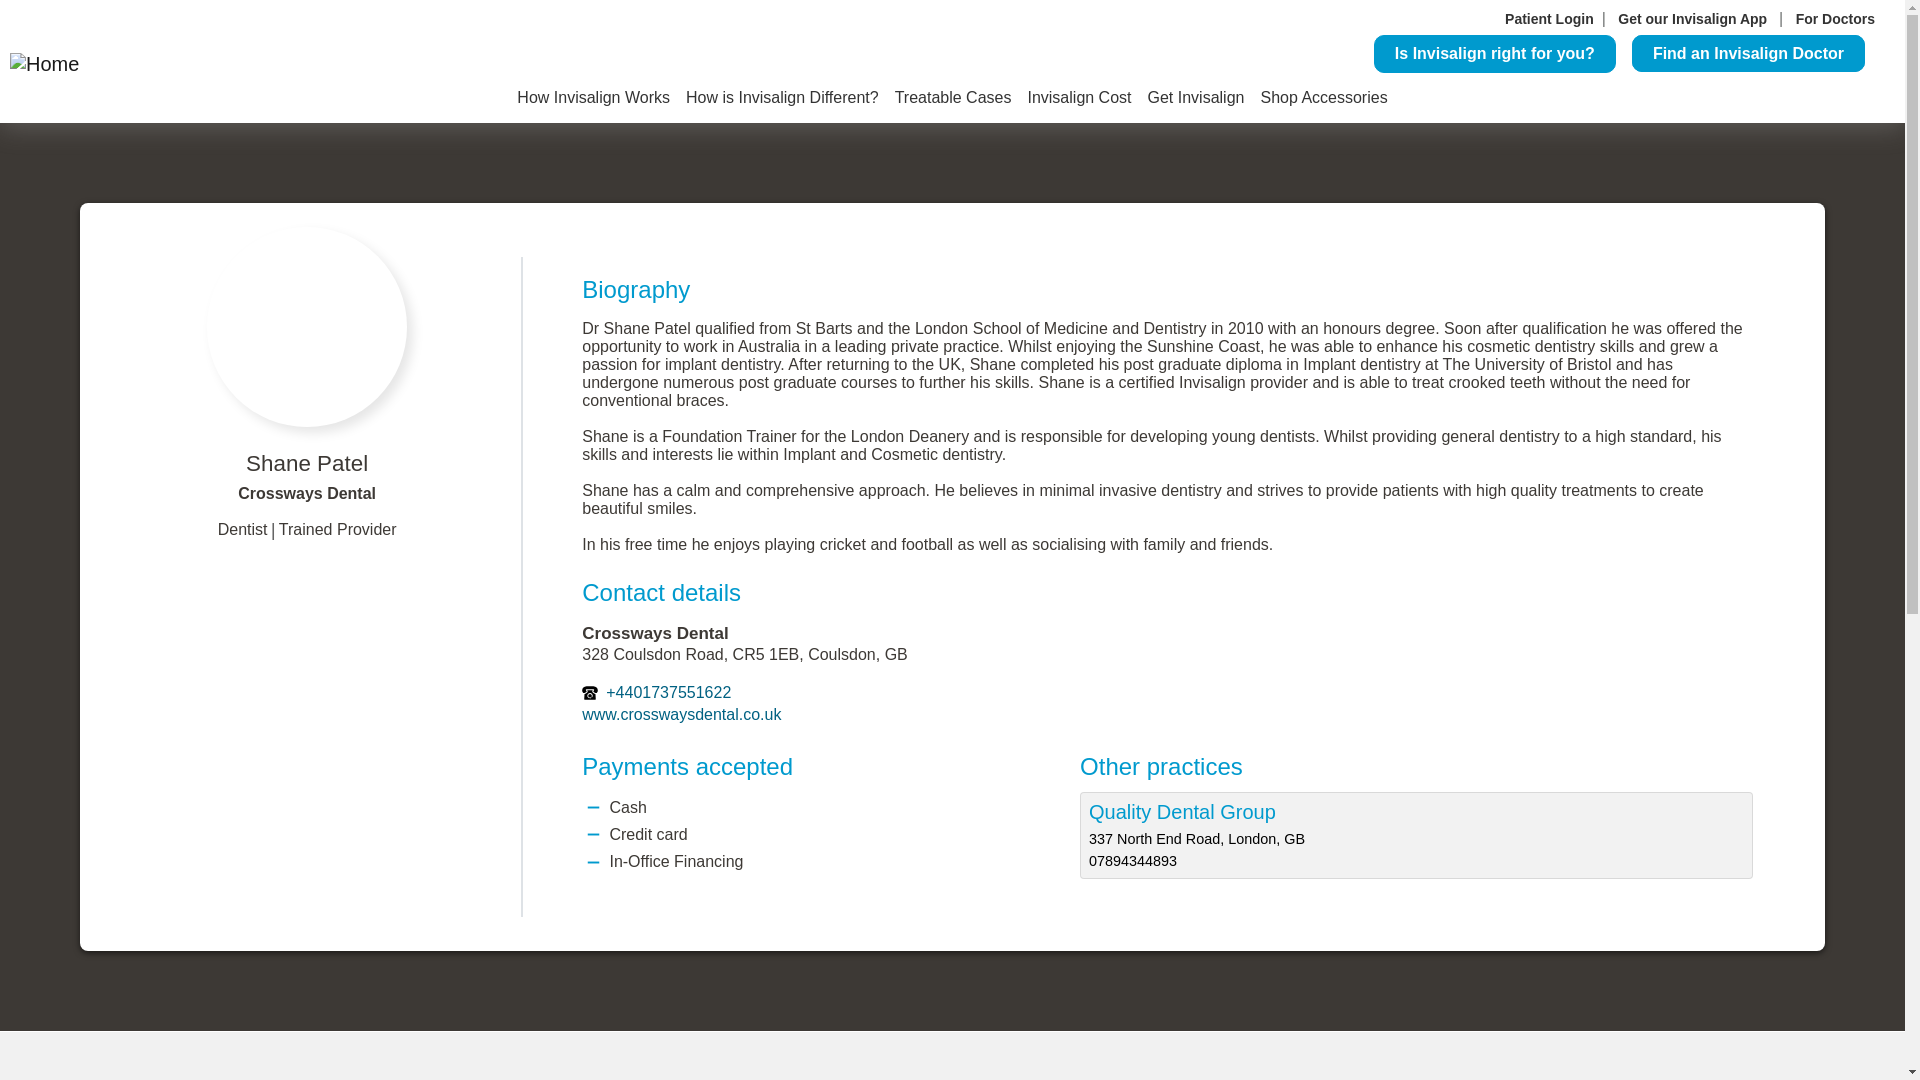  What do you see at coordinates (1495, 54) in the screenshot?
I see `Is Invisalign right for you?` at bounding box center [1495, 54].